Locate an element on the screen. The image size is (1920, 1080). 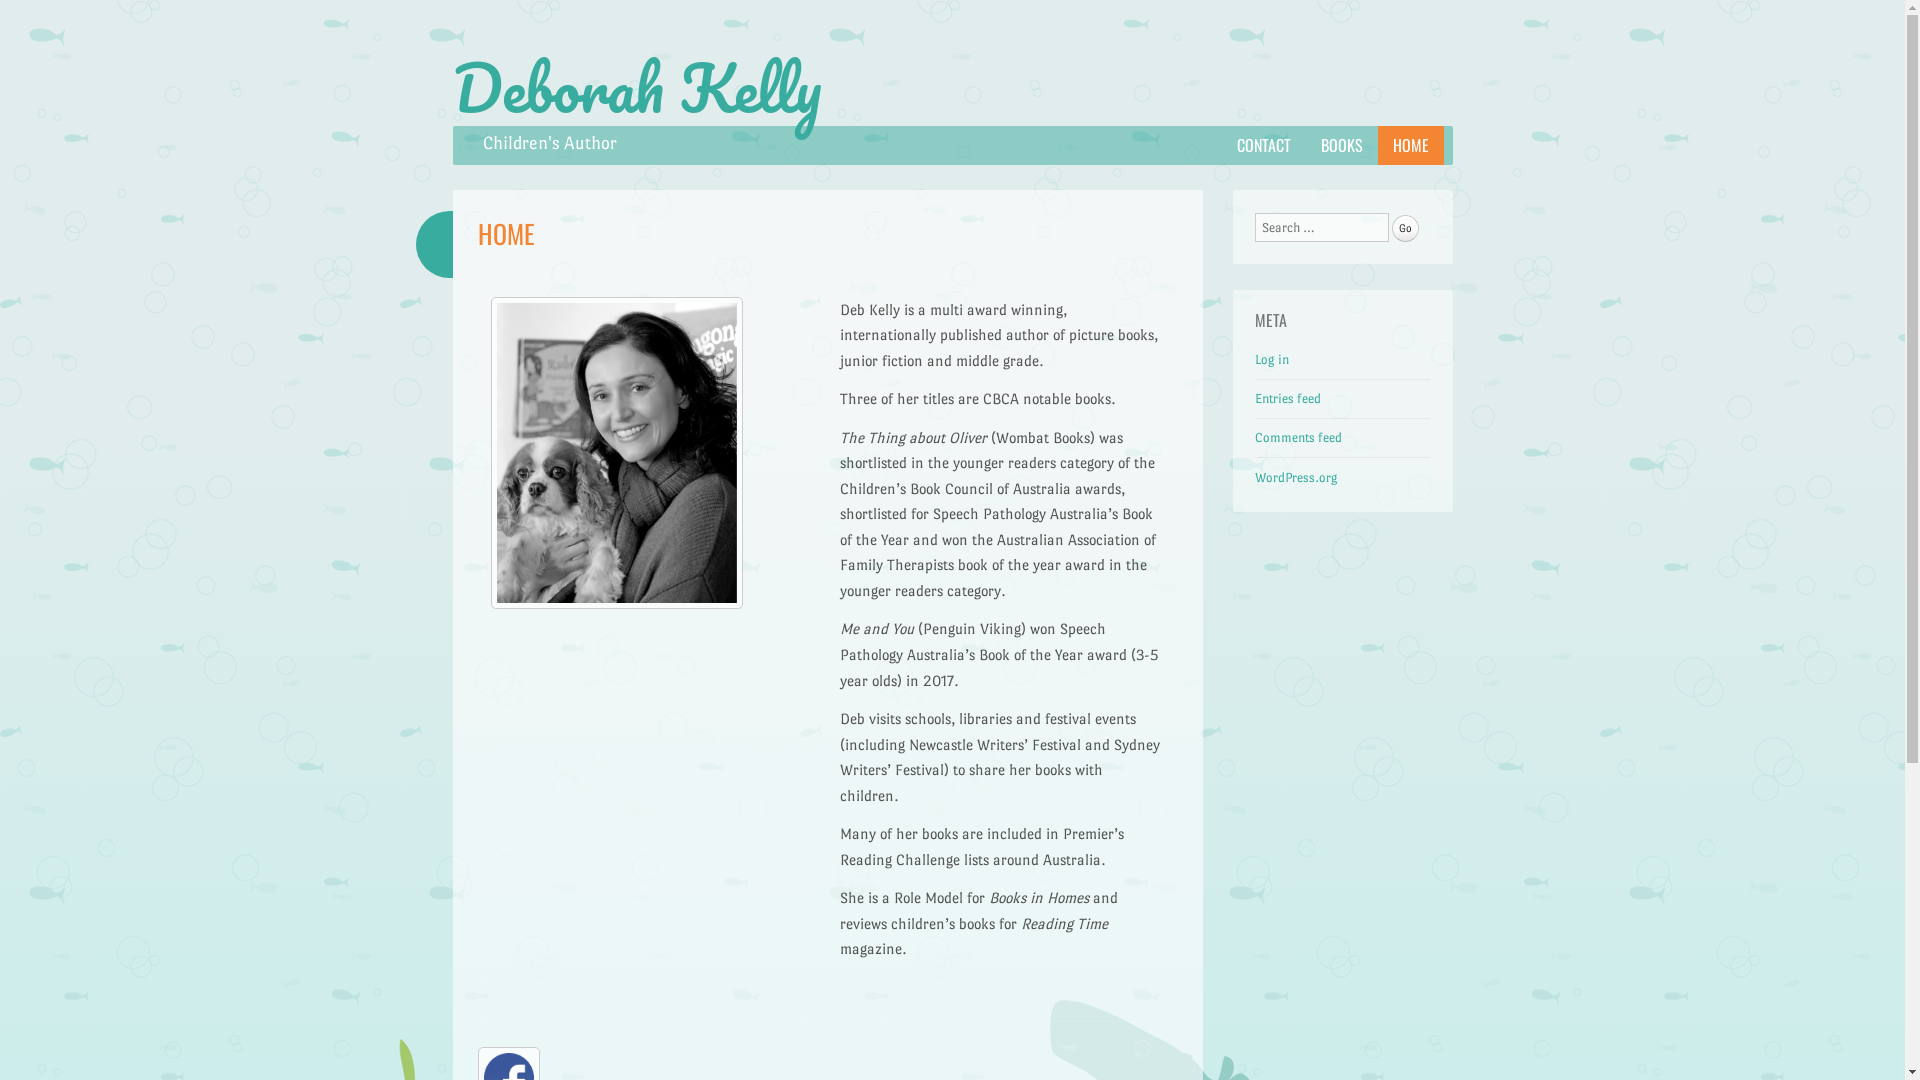
Comments feed is located at coordinates (1298, 438).